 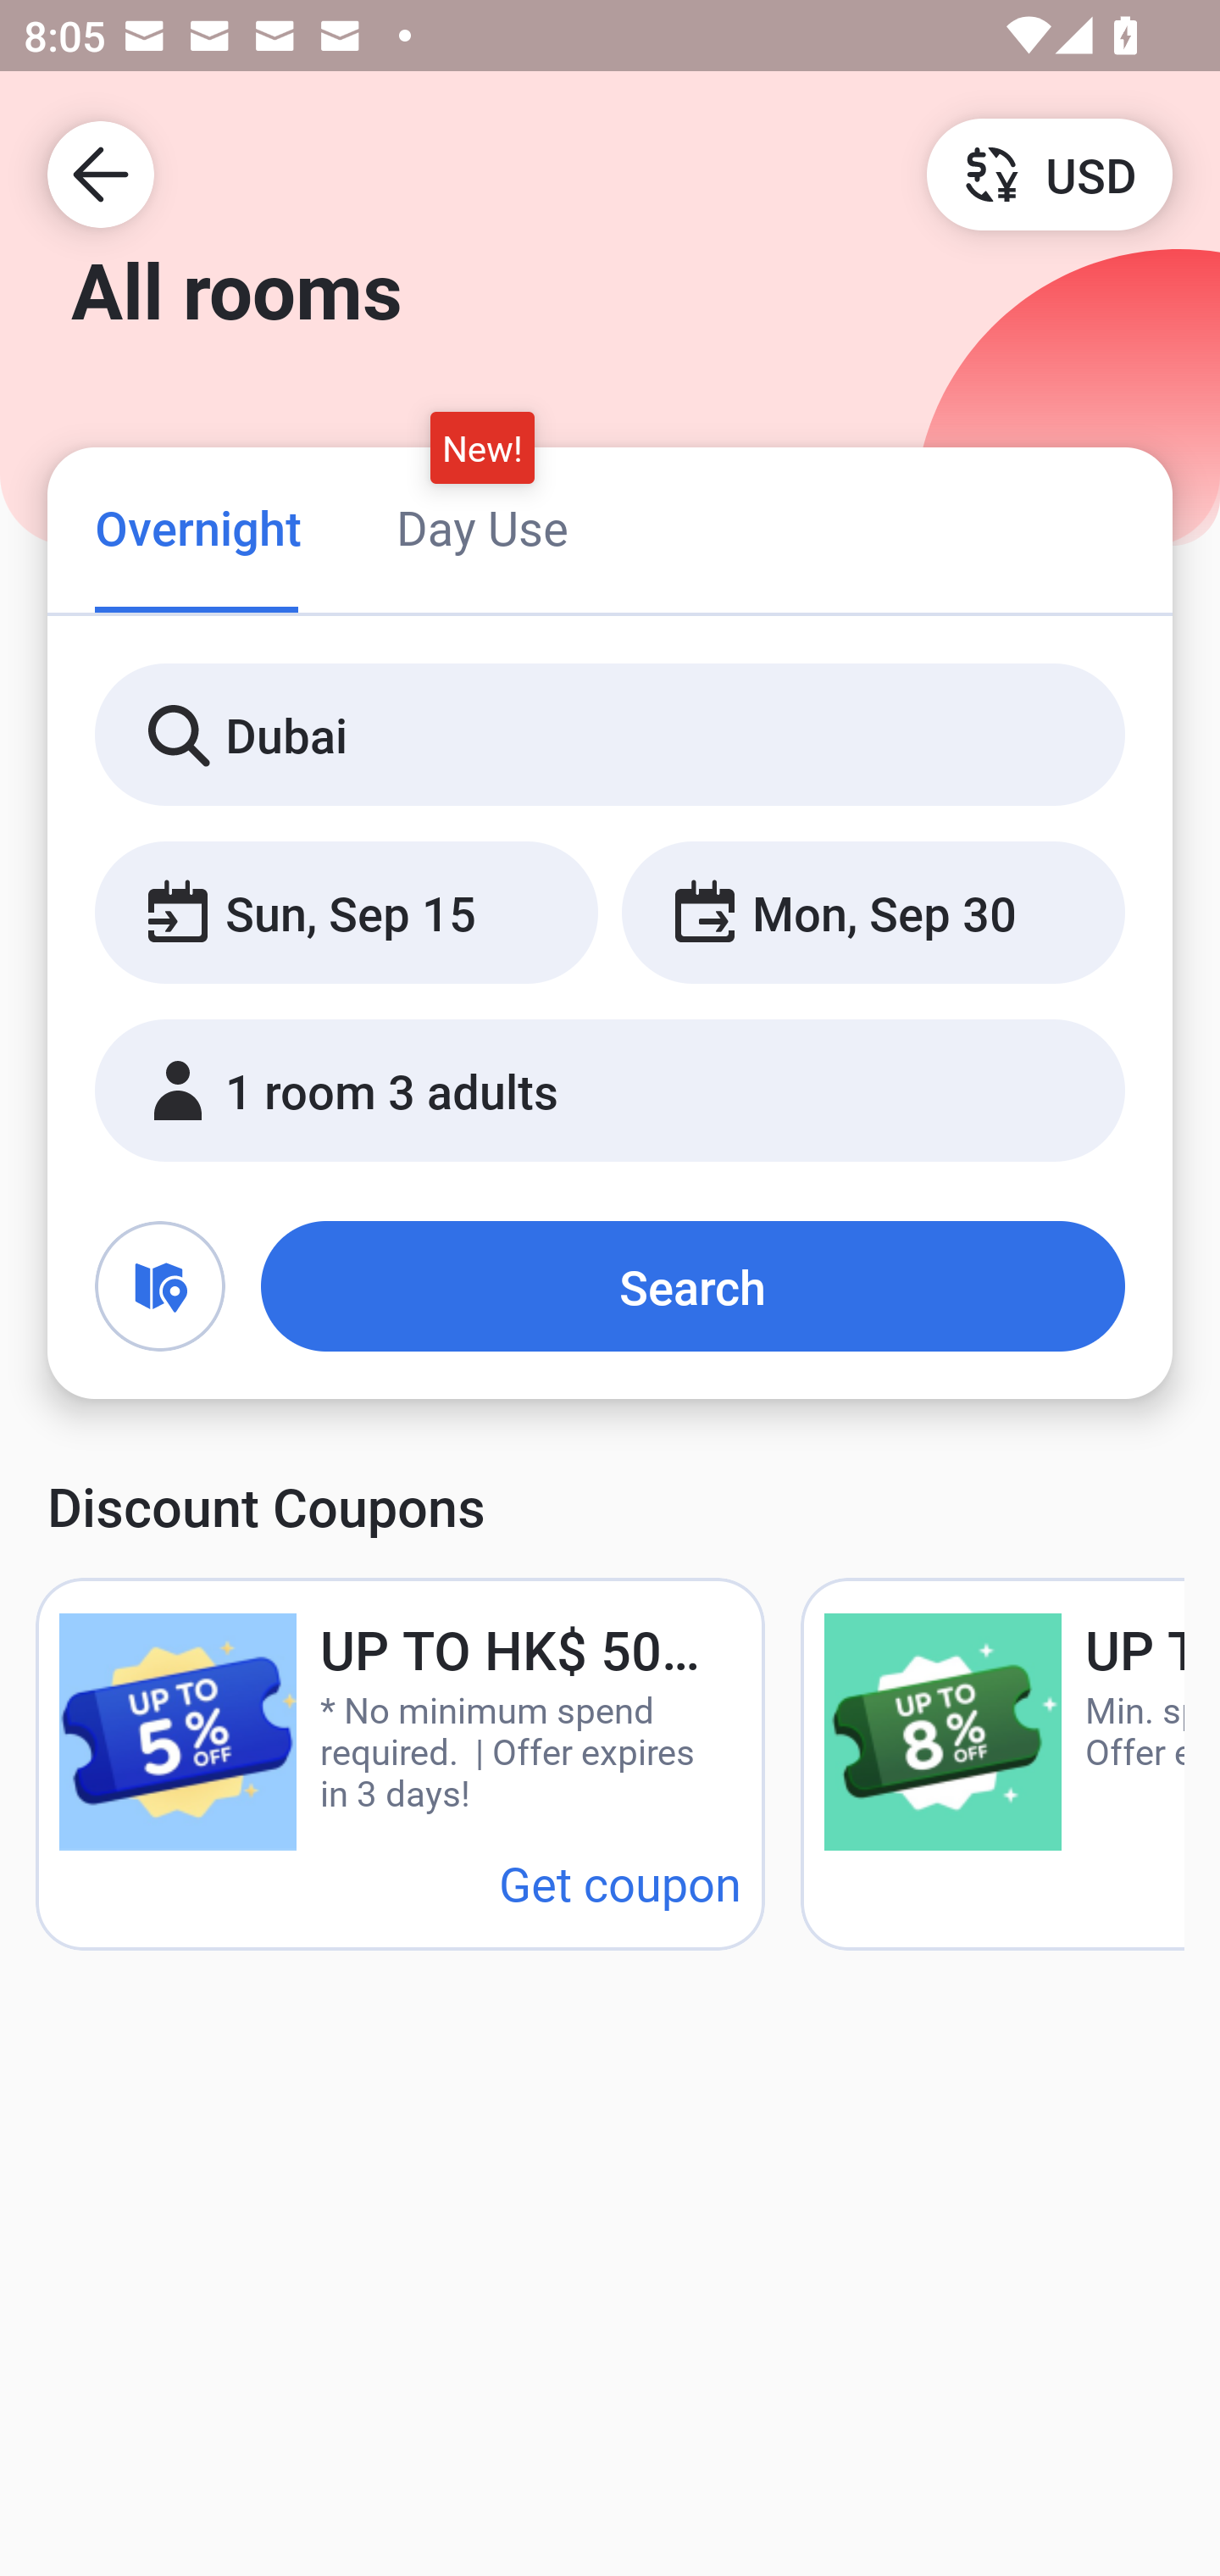 I want to click on Dubai, so click(x=610, y=736).